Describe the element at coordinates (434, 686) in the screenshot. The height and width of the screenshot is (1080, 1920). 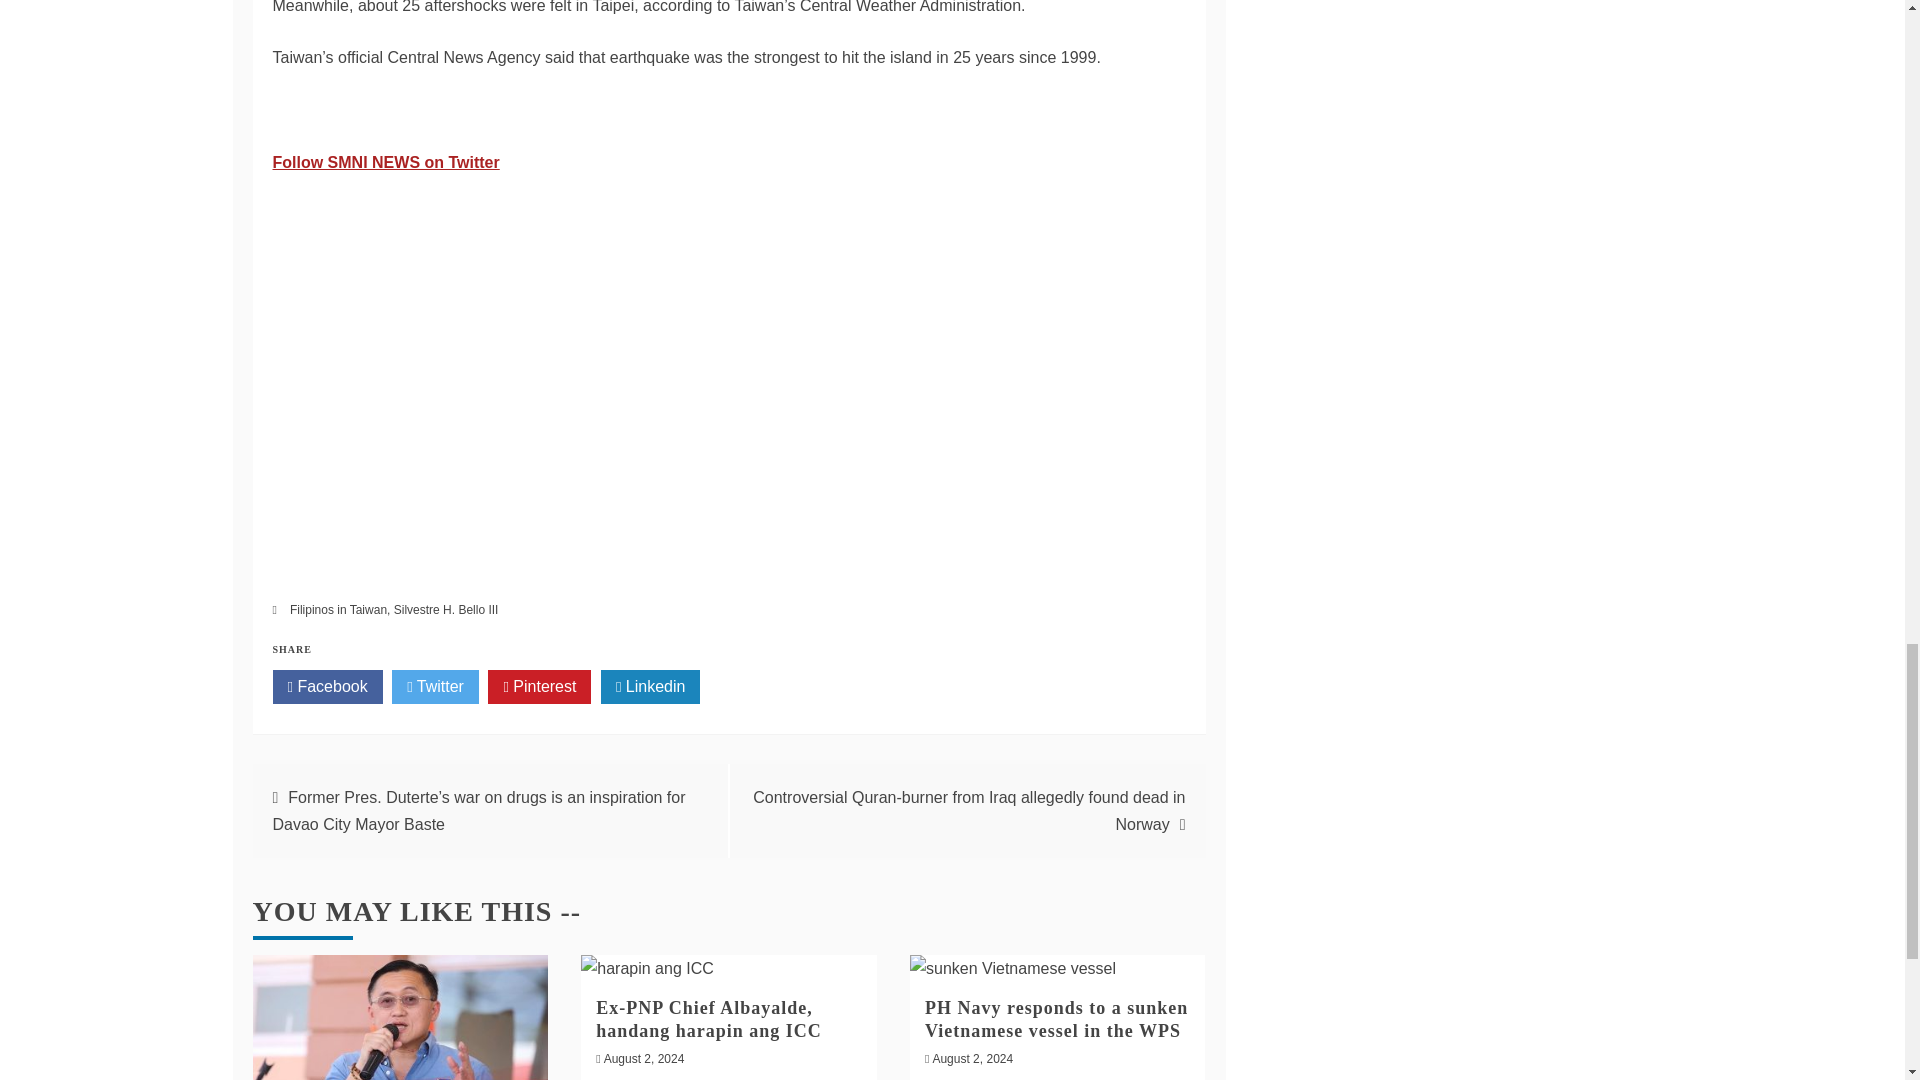
I see `Twitter` at that location.